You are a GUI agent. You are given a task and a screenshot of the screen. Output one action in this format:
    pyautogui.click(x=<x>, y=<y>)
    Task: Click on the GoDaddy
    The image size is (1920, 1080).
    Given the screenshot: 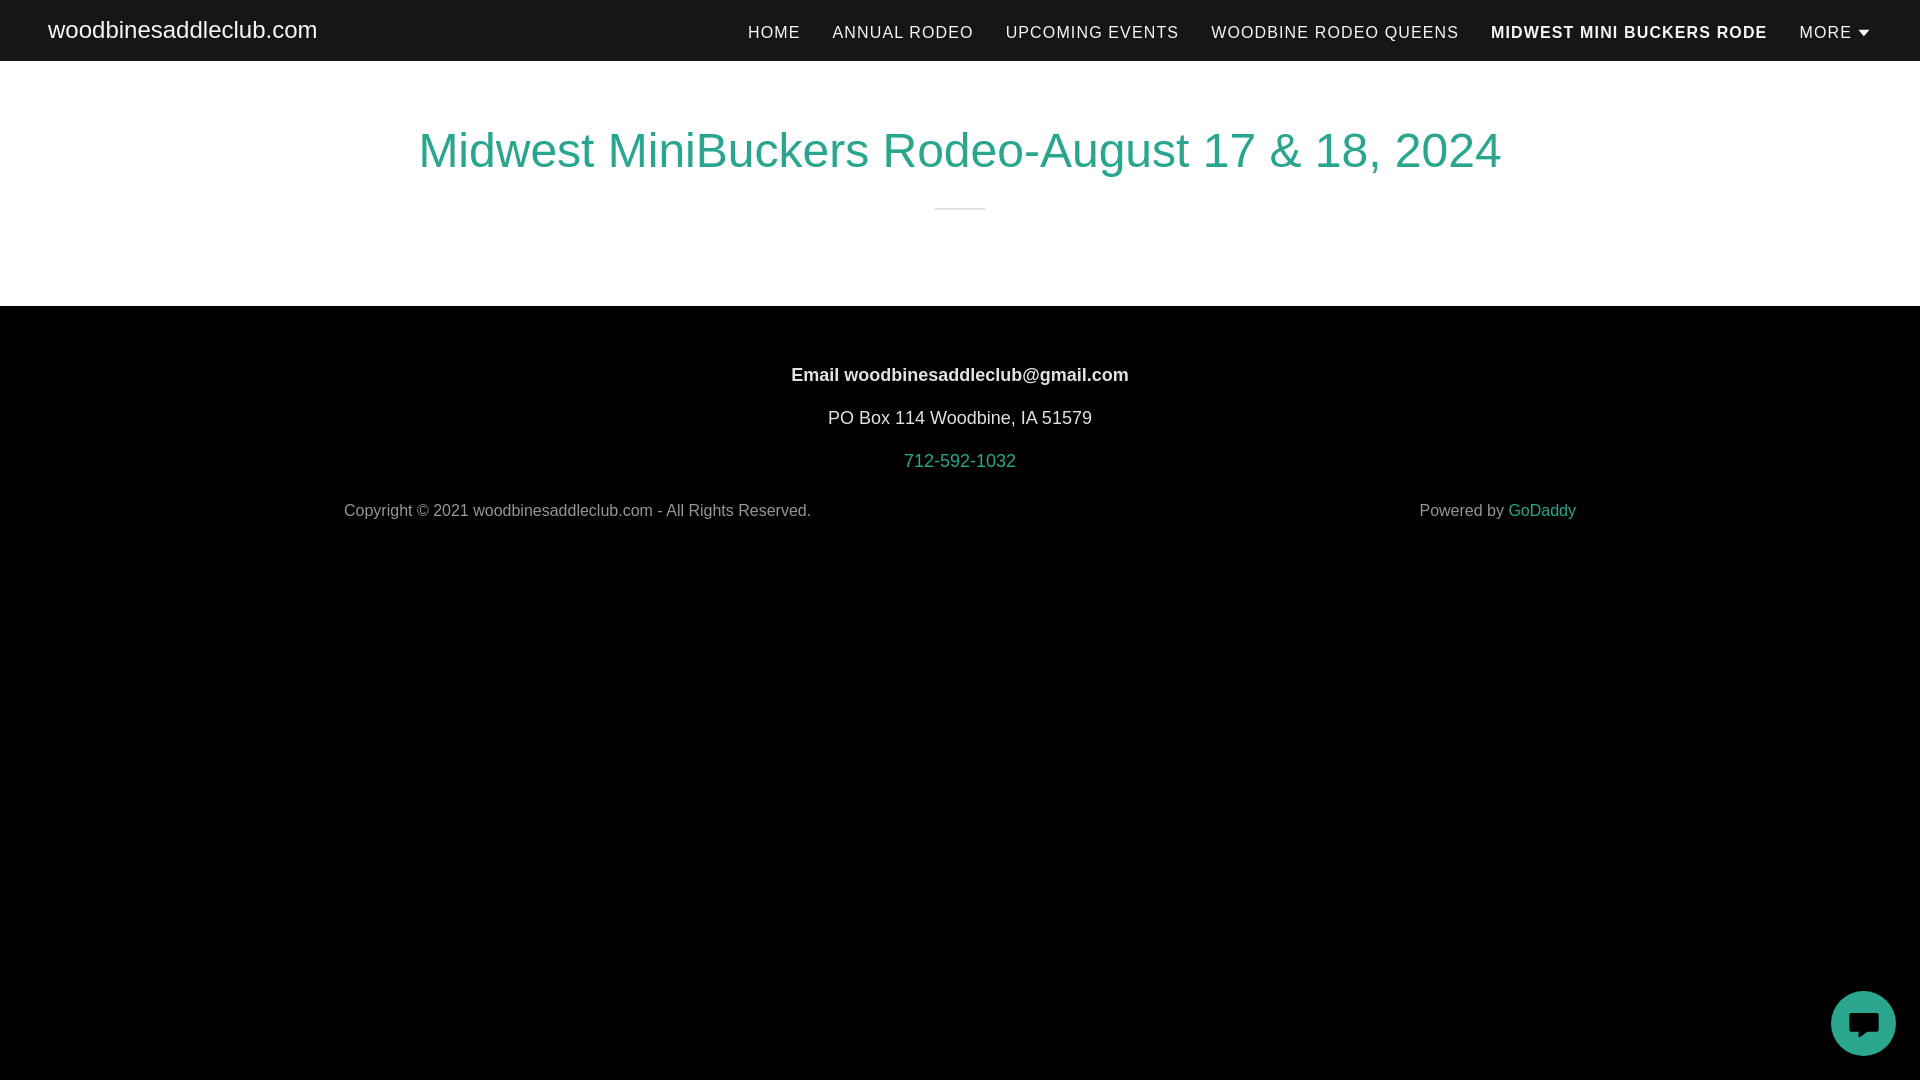 What is the action you would take?
    pyautogui.click(x=1542, y=510)
    